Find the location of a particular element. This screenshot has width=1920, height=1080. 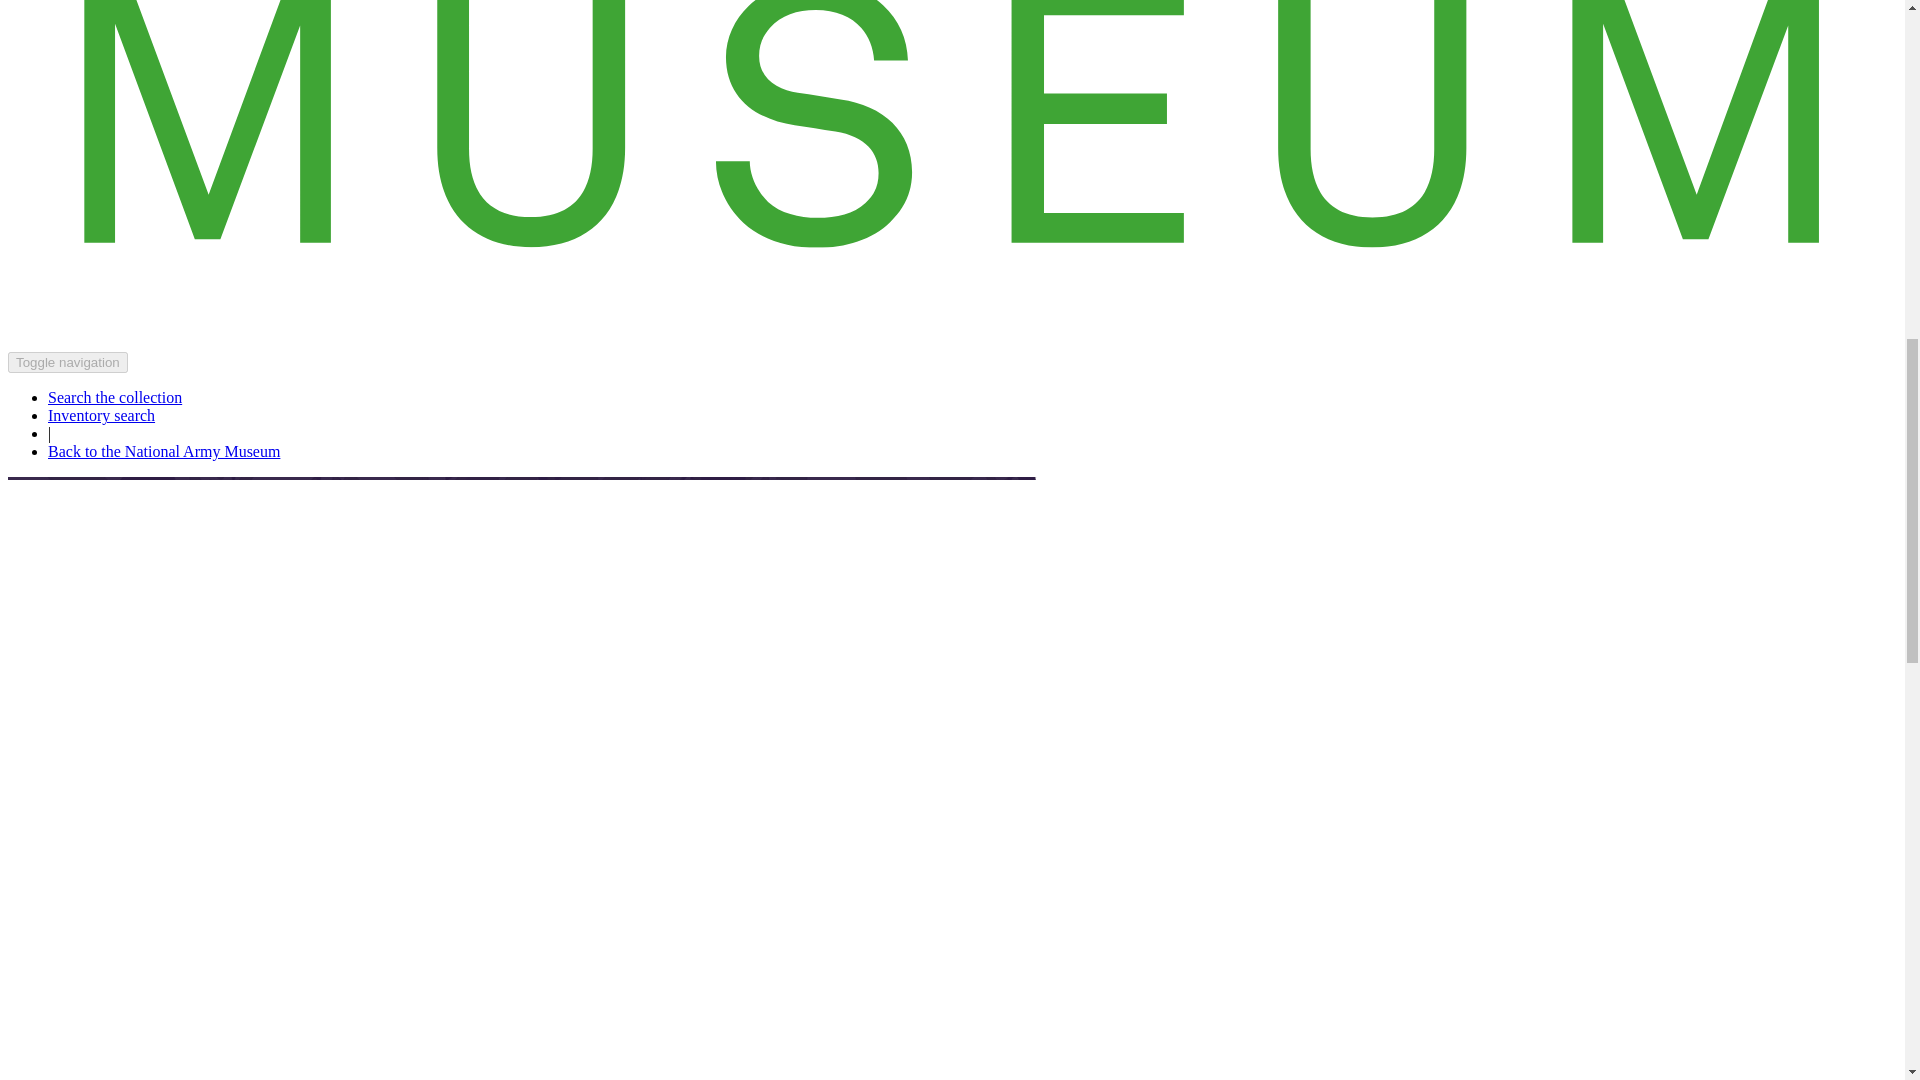

Toggle navigation is located at coordinates (68, 362).